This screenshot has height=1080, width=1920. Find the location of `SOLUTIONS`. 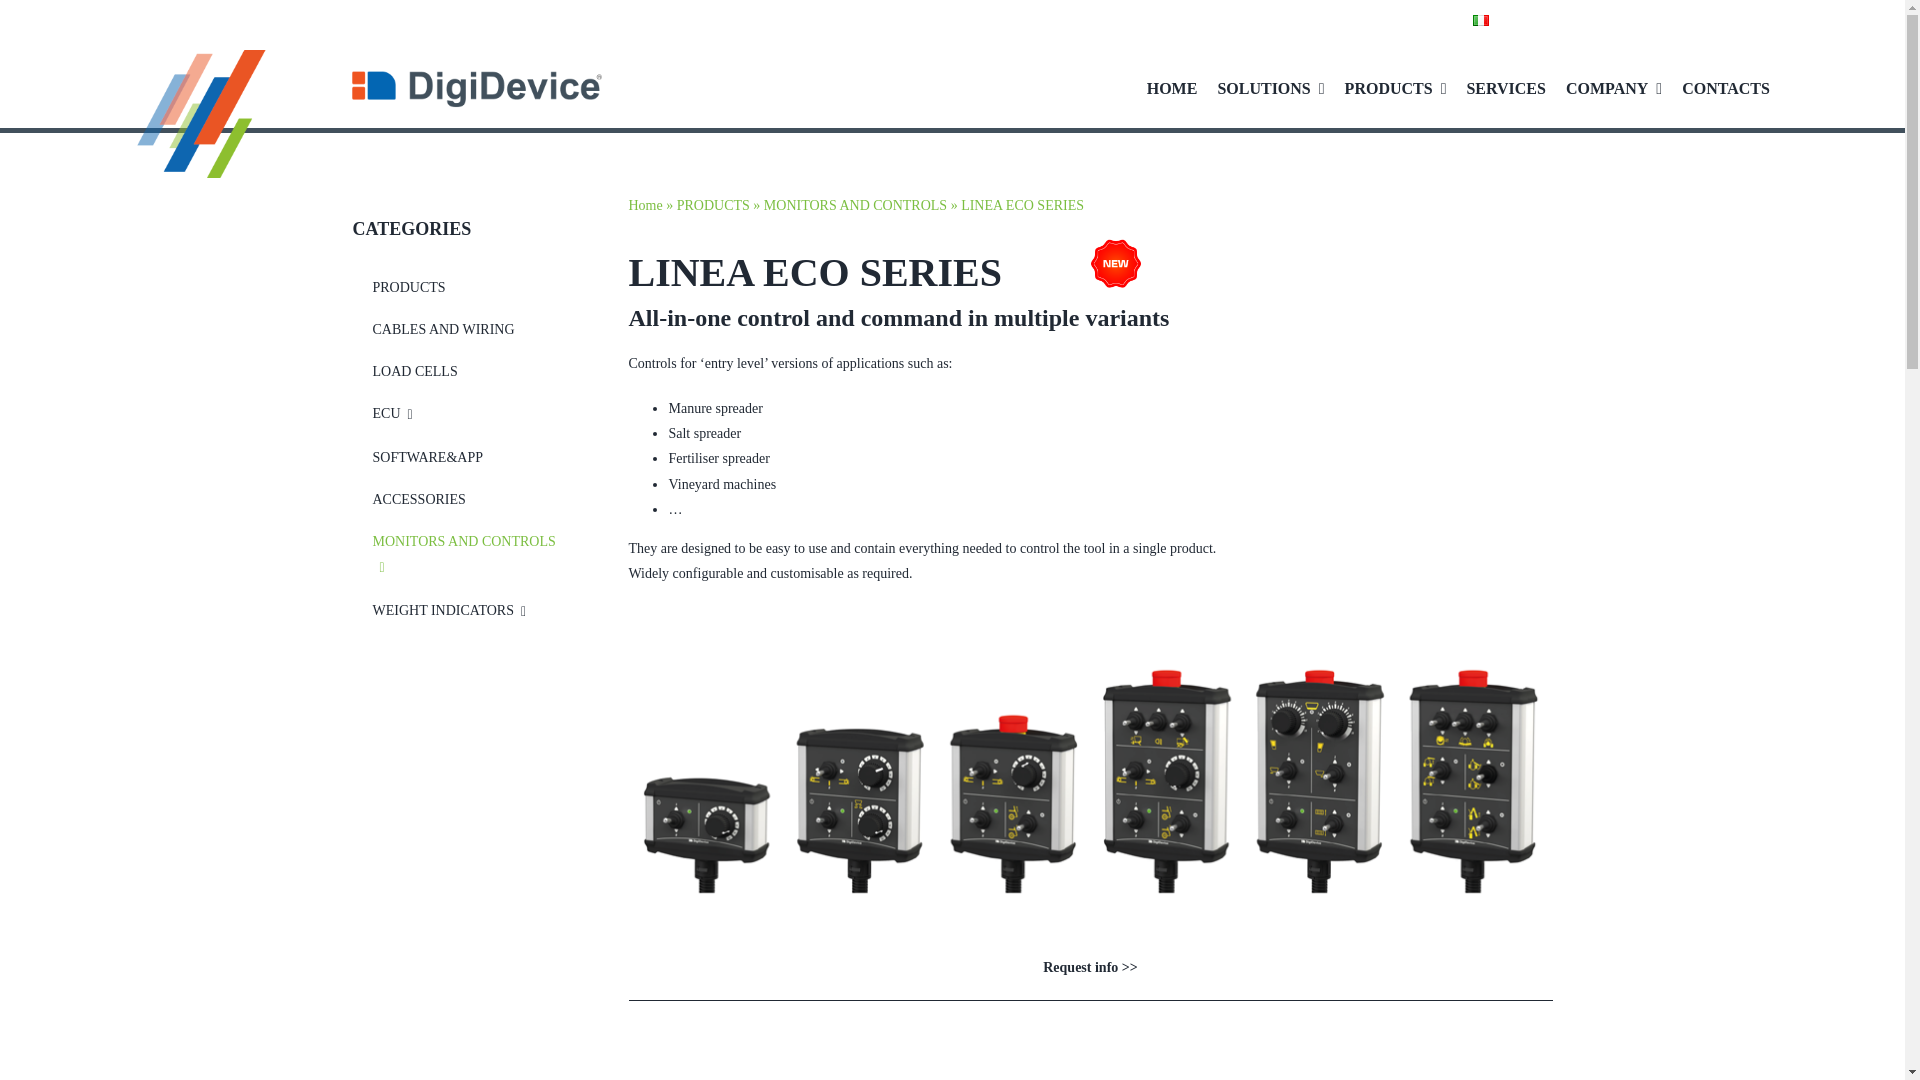

SOLUTIONS is located at coordinates (1270, 88).